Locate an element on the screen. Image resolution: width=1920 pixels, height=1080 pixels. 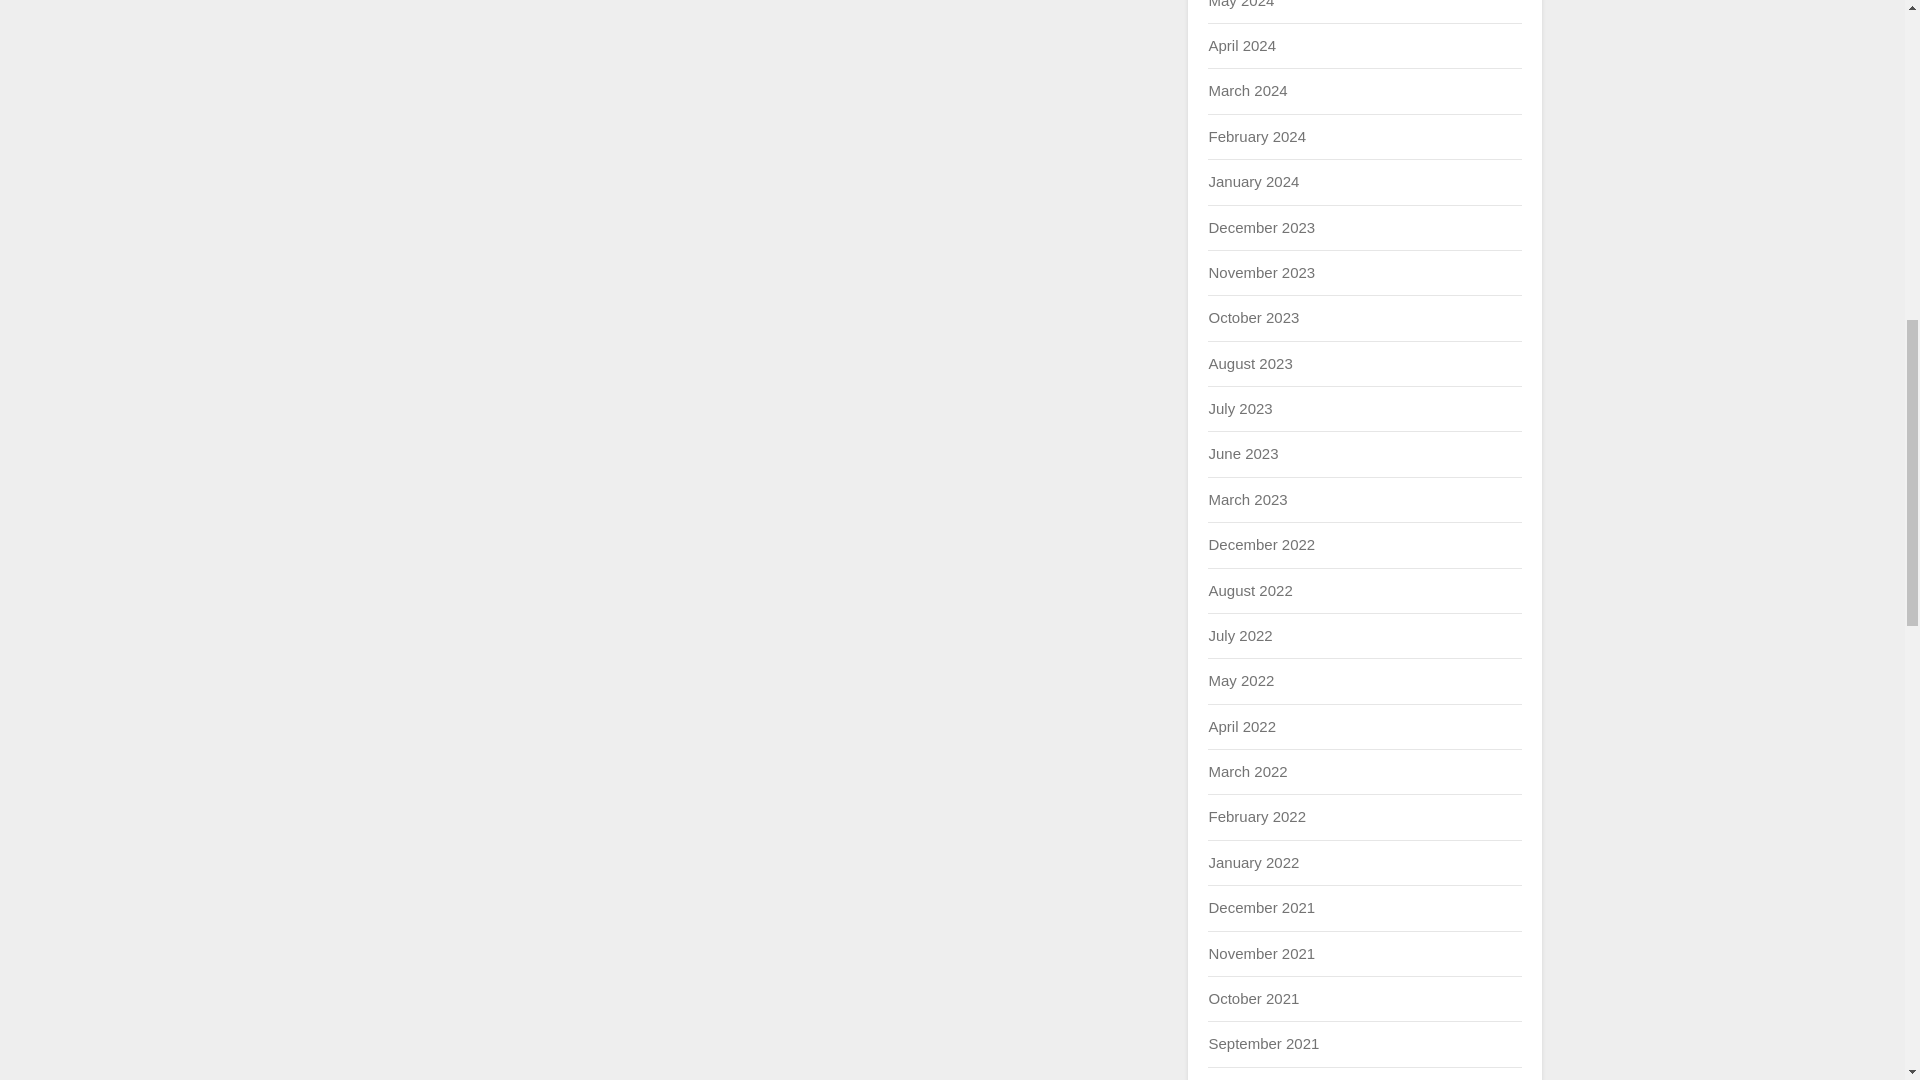
November 2023 is located at coordinates (1261, 272).